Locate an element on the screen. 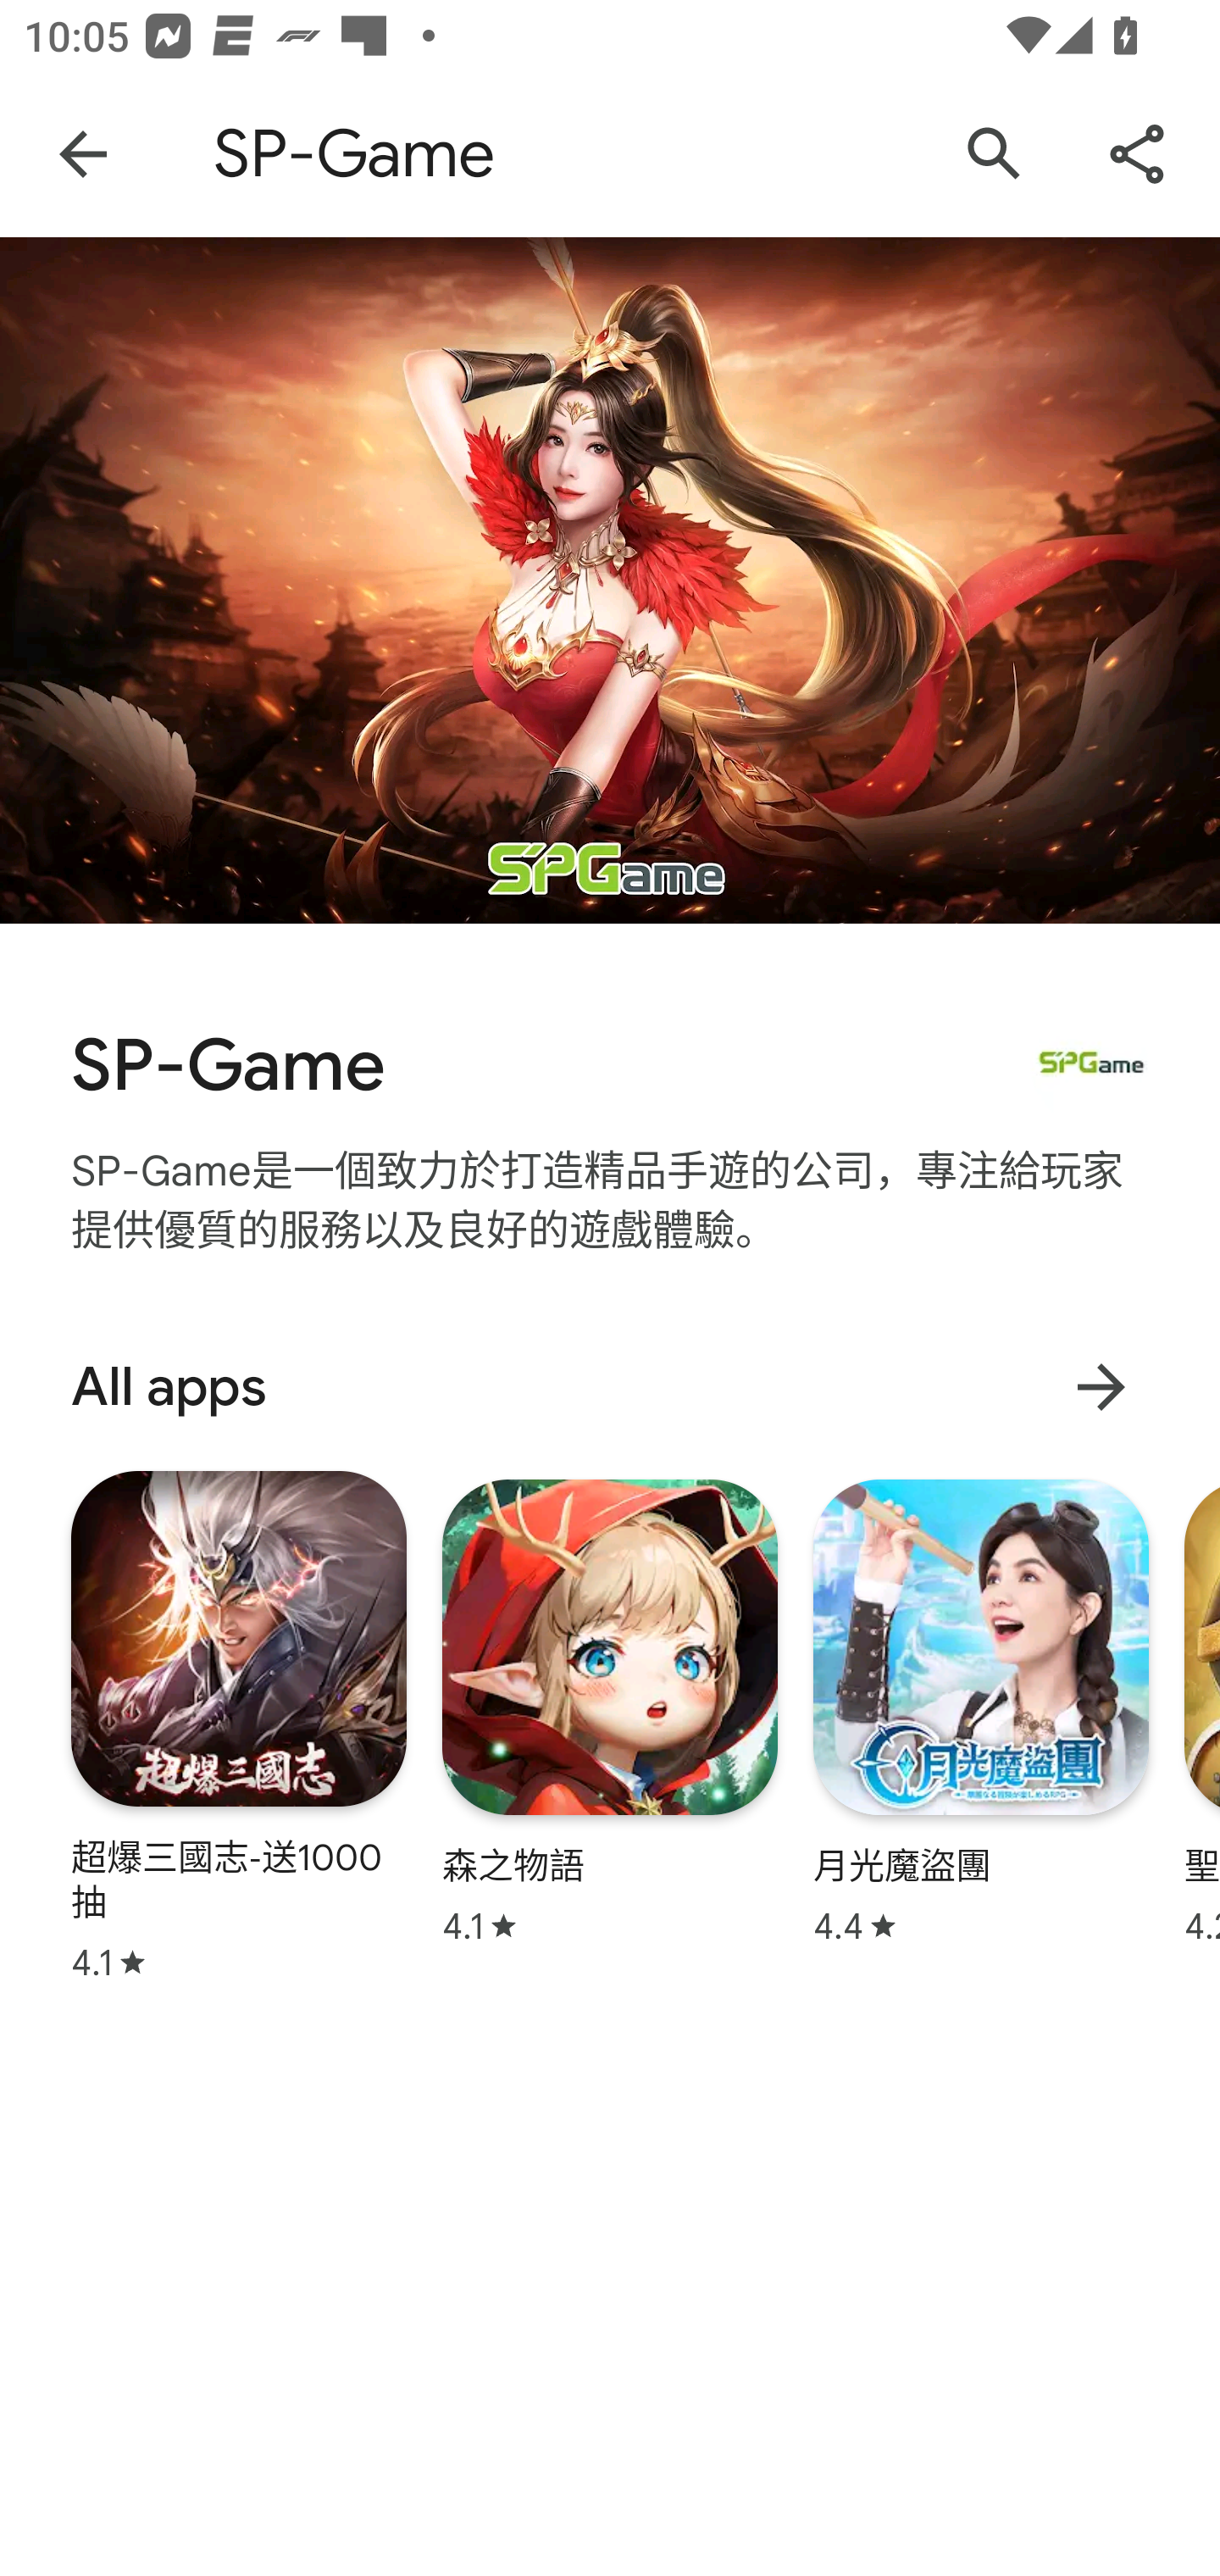 The width and height of the screenshot is (1220, 2576). Share is located at coordinates (1137, 154).